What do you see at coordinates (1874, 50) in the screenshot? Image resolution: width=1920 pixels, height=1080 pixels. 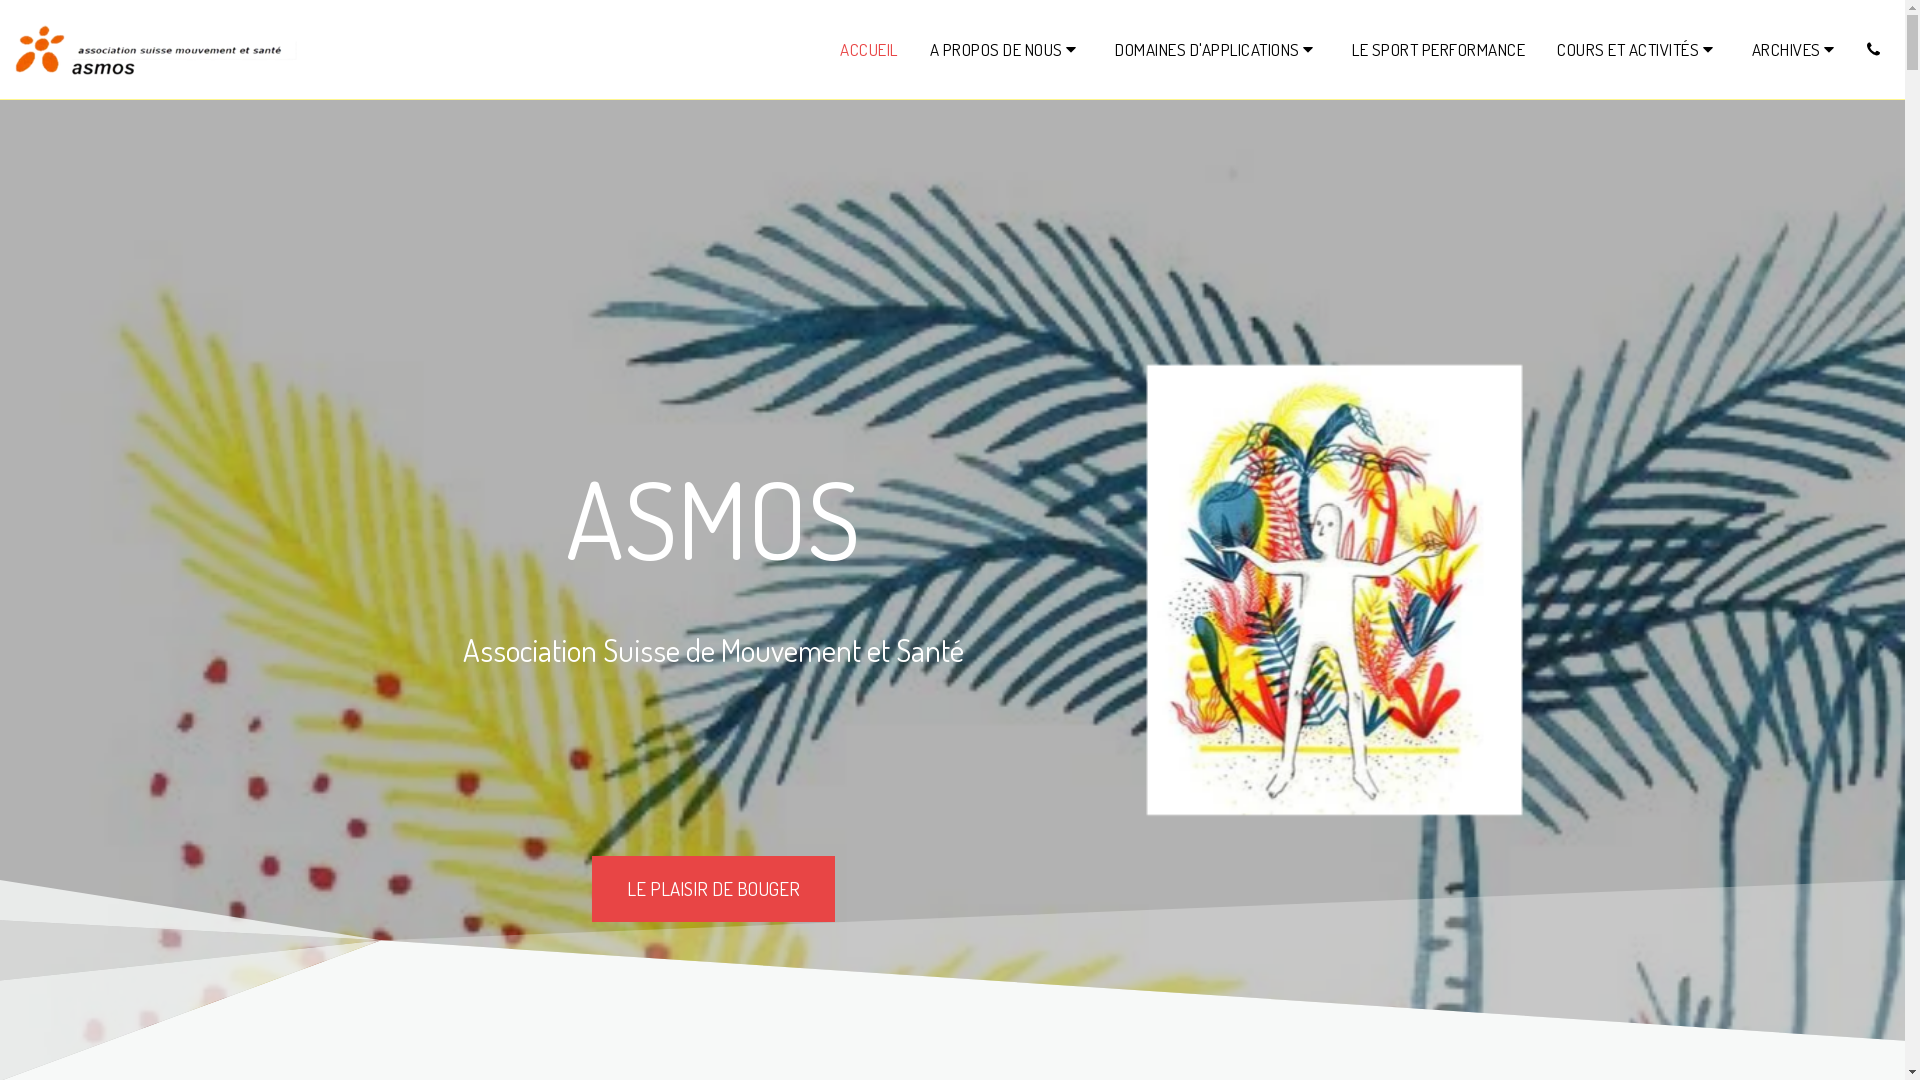 I see ` ` at bounding box center [1874, 50].